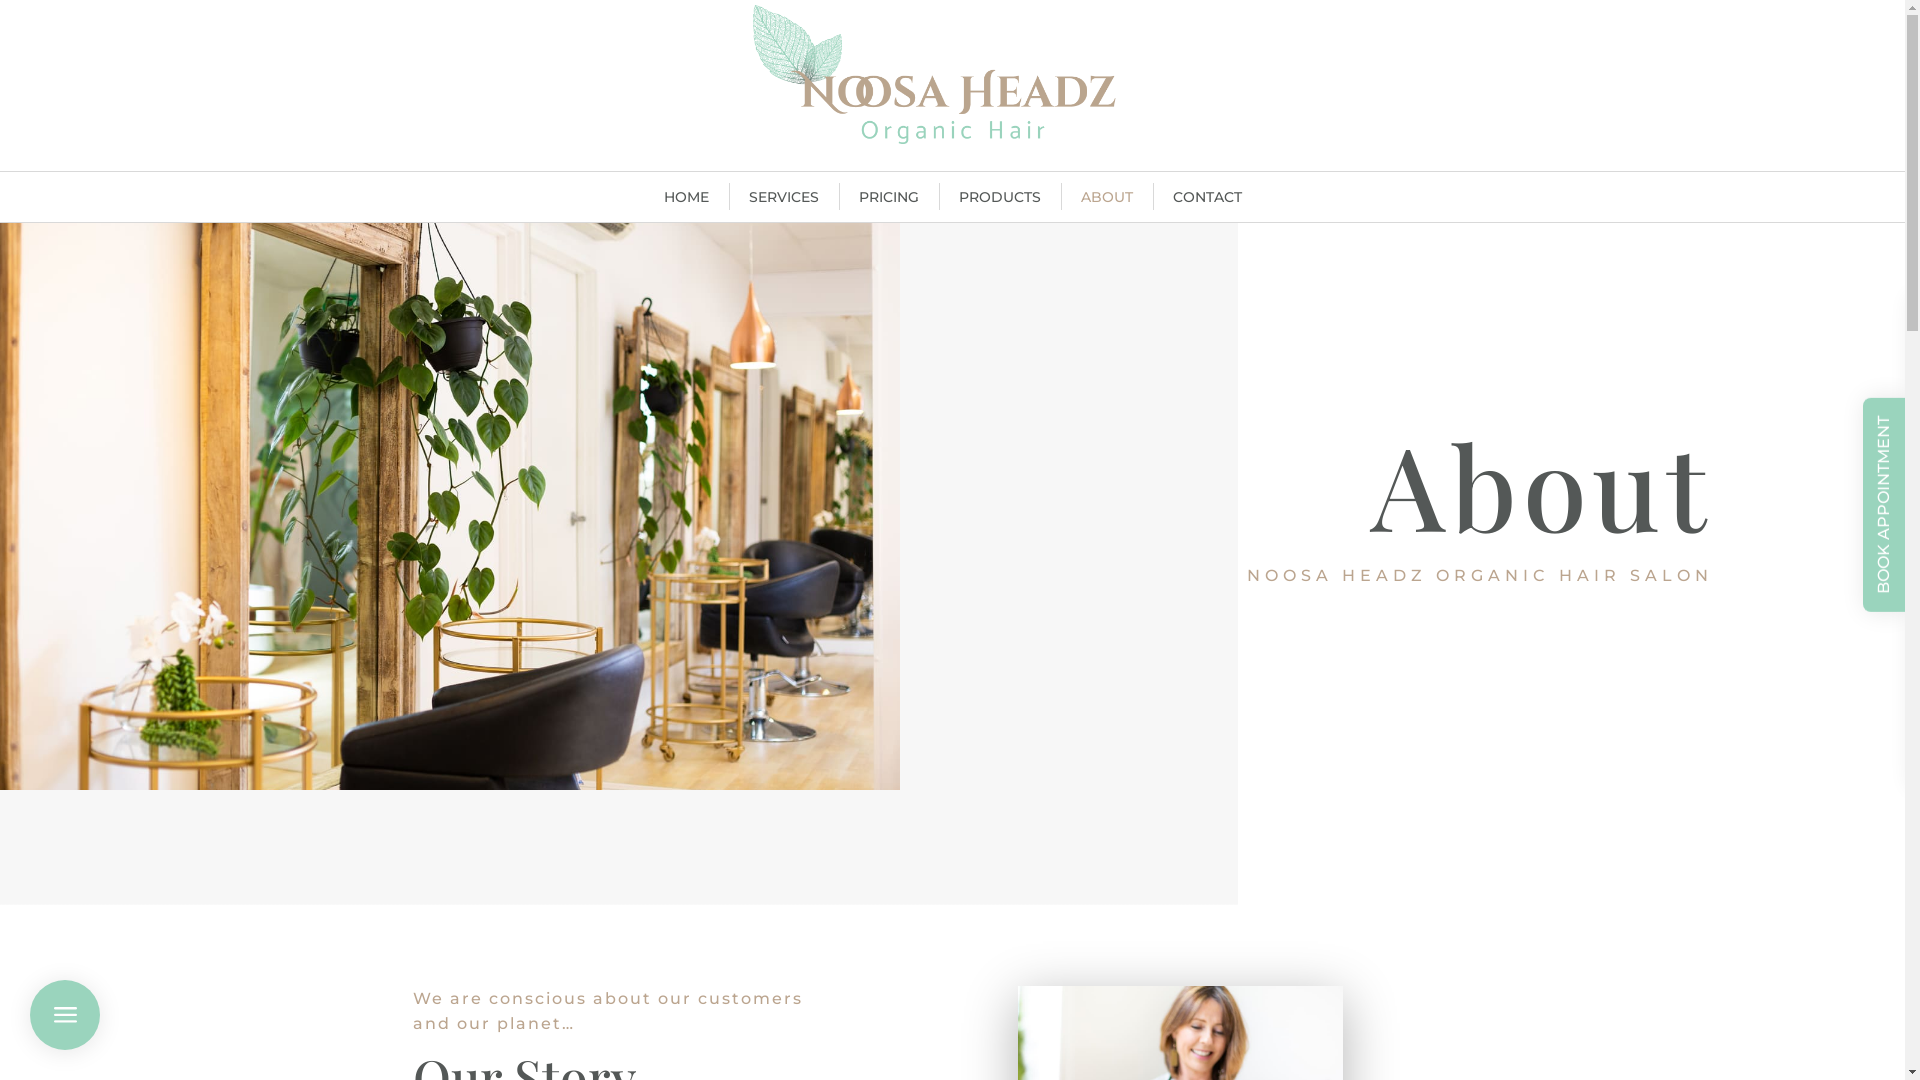 The height and width of the screenshot is (1080, 1920). Describe the element at coordinates (686, 197) in the screenshot. I see `HOME` at that location.